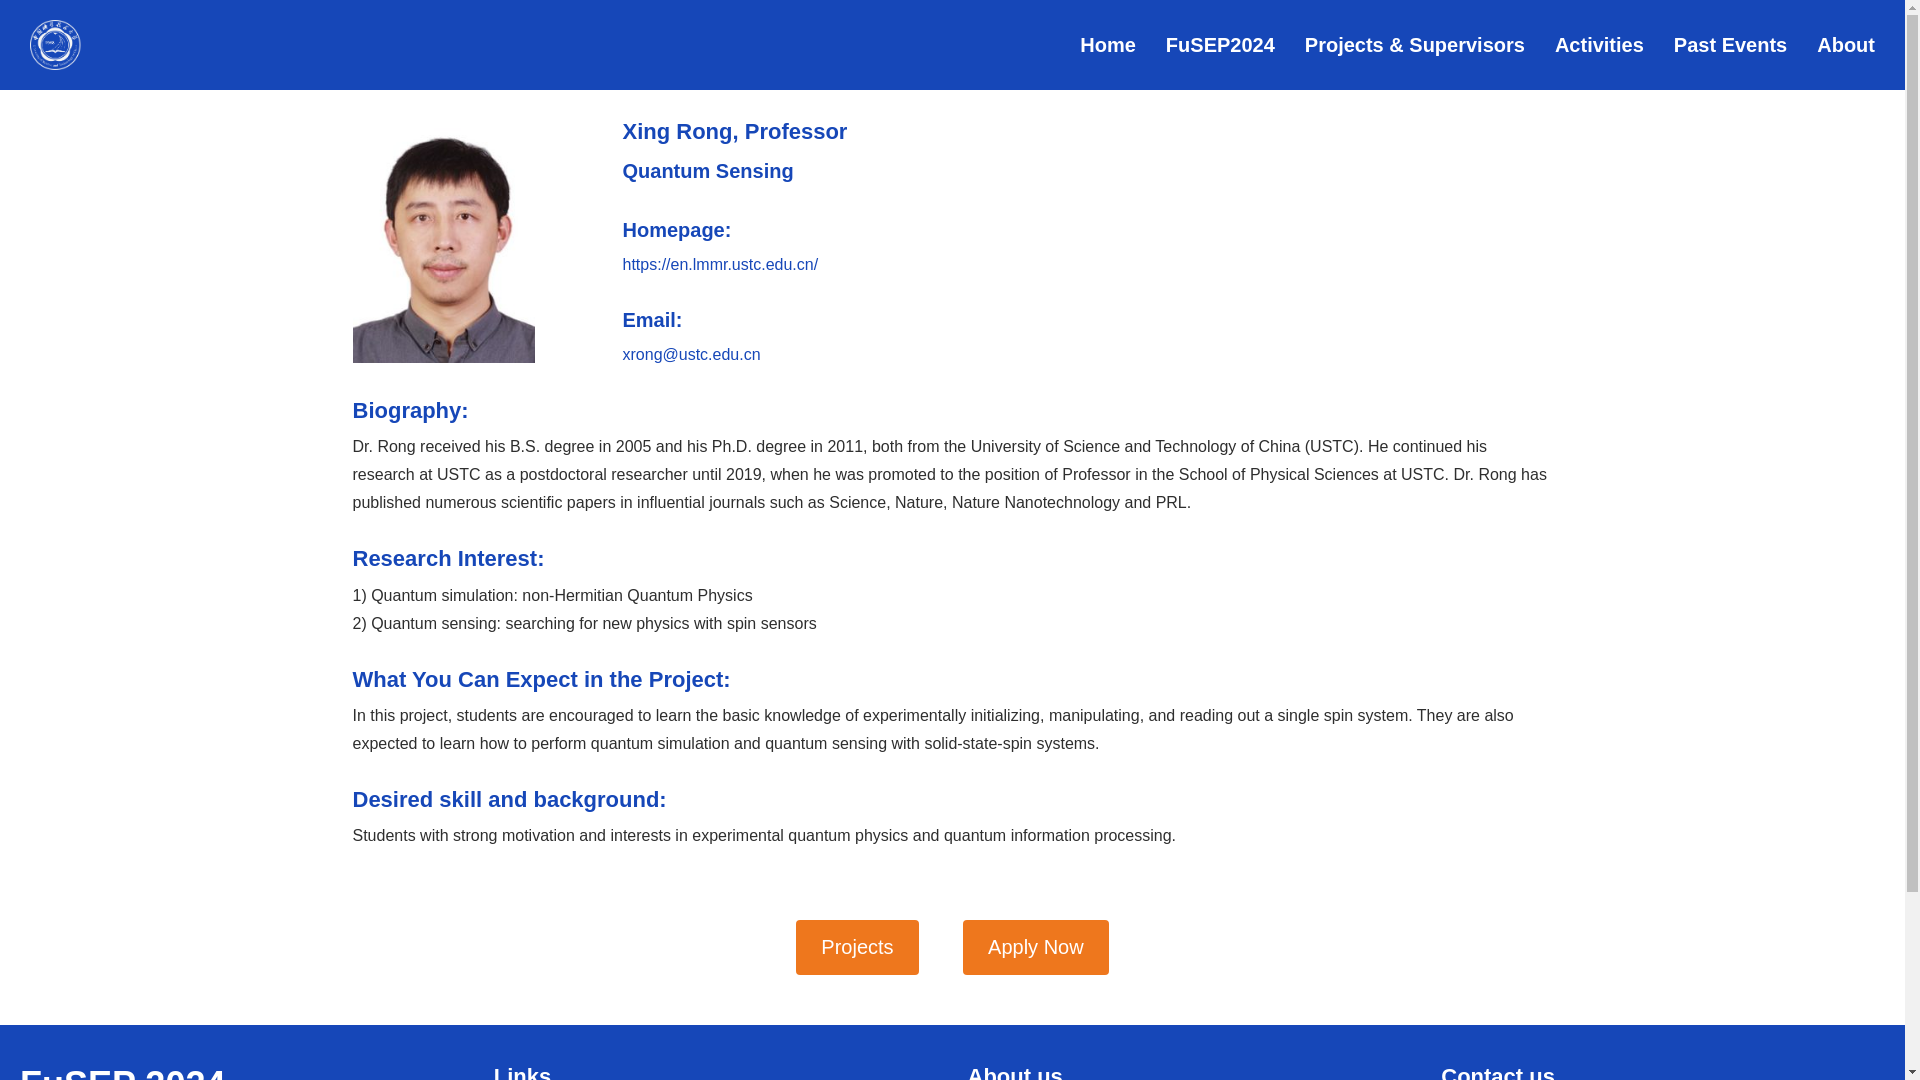 This screenshot has width=1920, height=1080. Describe the element at coordinates (856, 948) in the screenshot. I see `Projects` at that location.